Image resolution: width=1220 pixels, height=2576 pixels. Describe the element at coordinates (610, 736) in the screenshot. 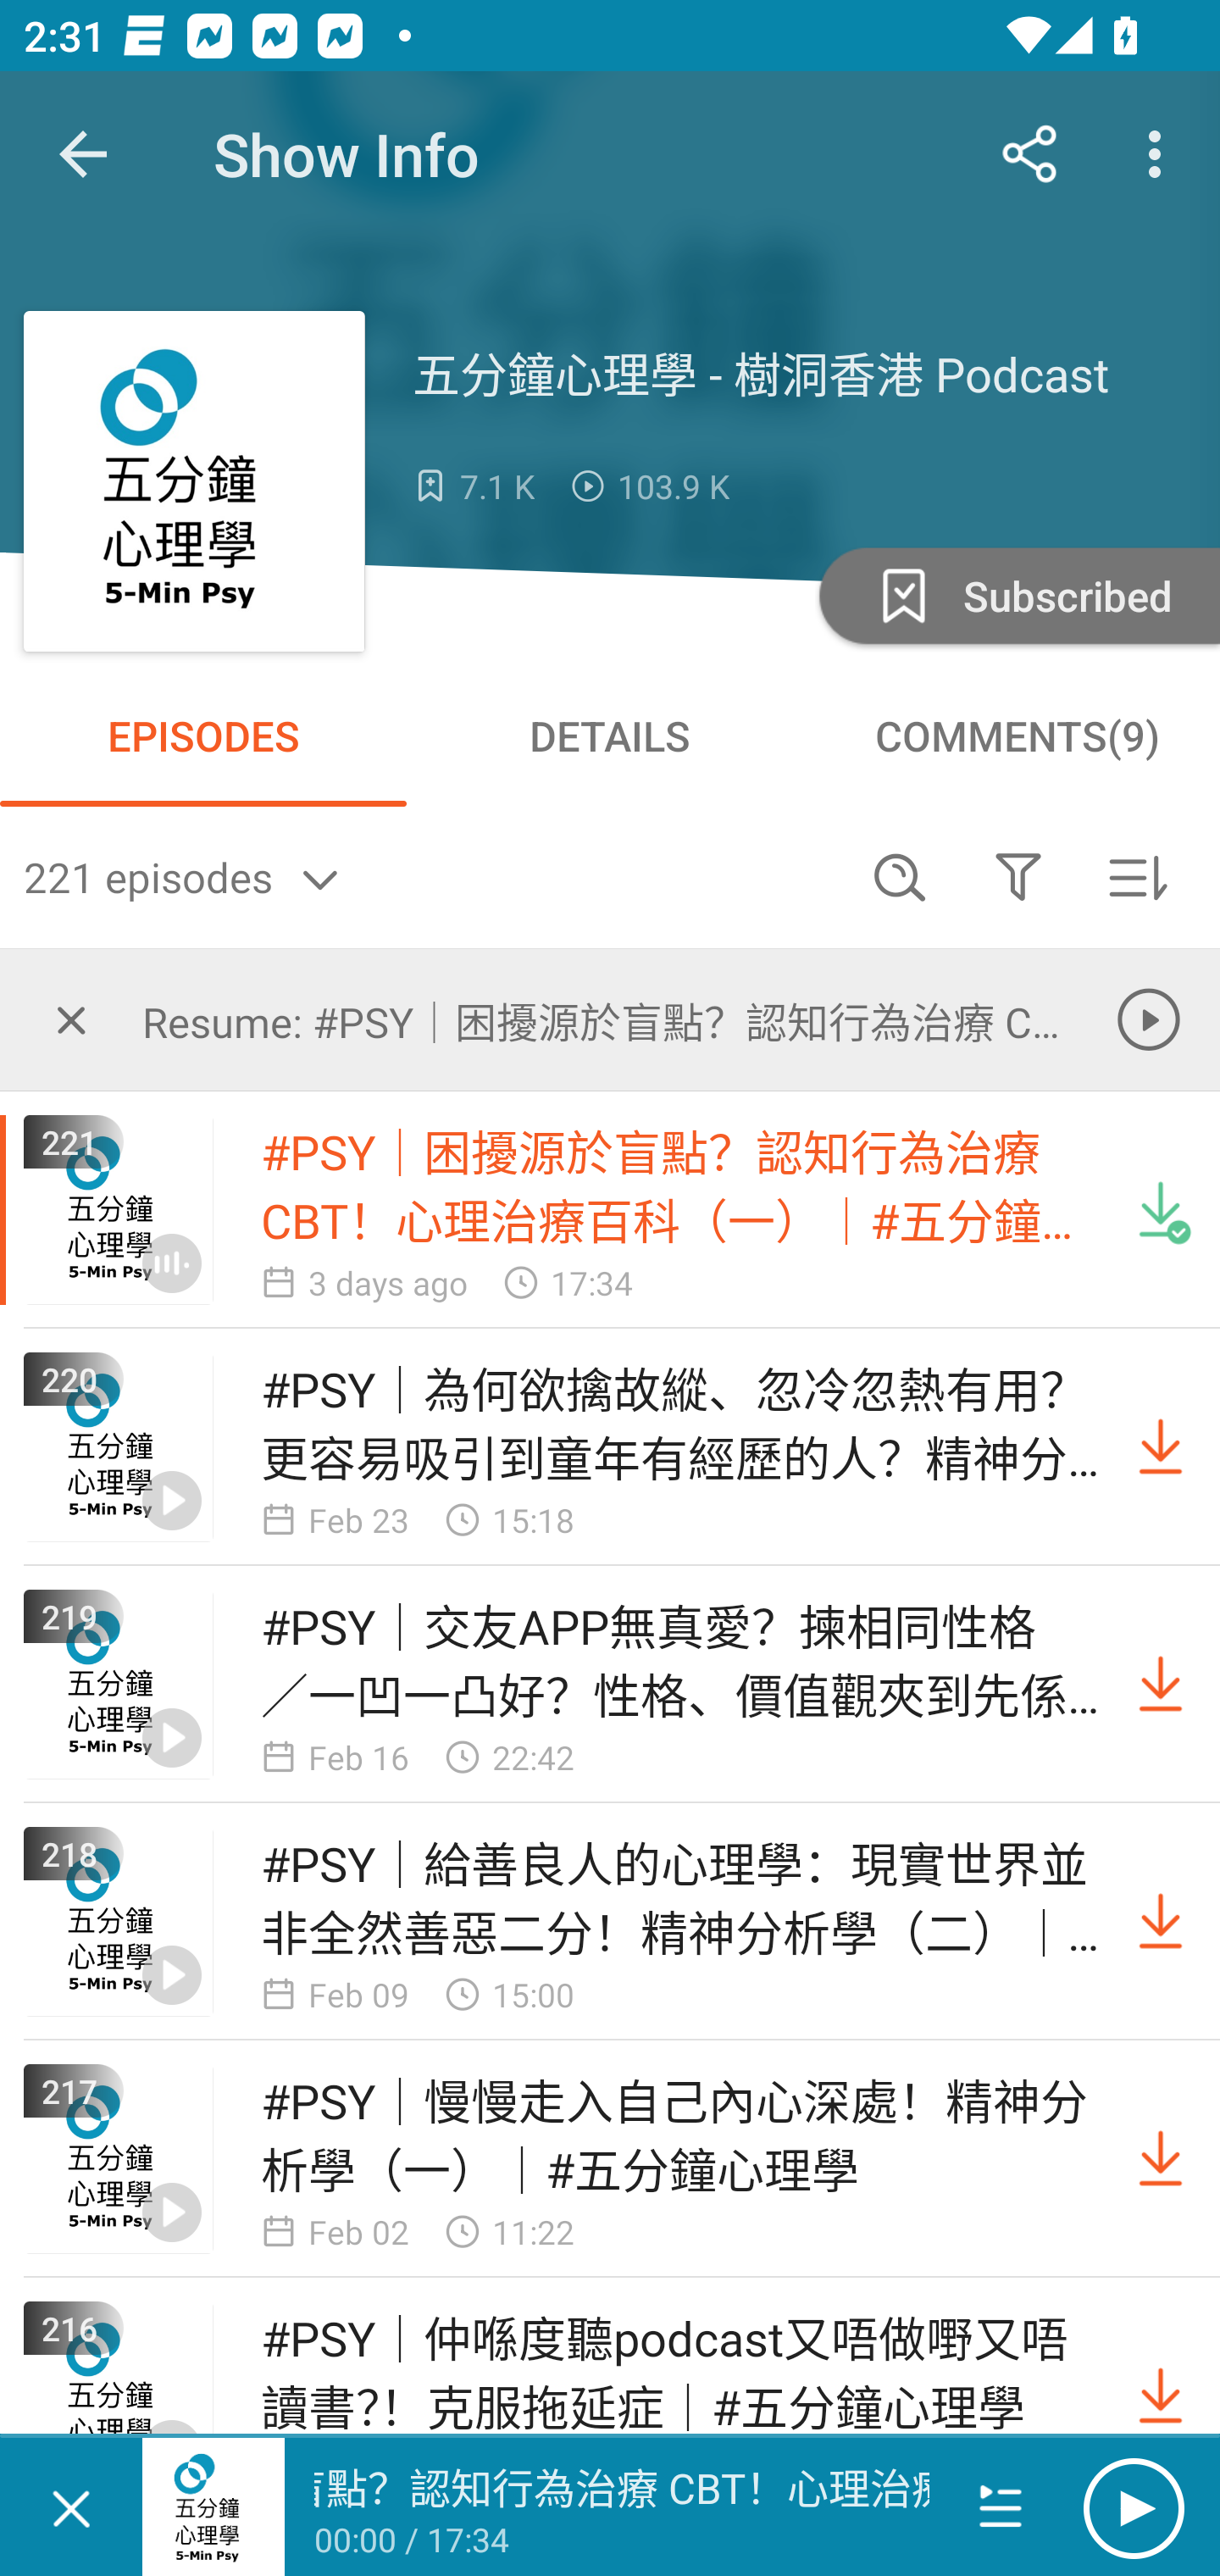

I see `DETAILS` at that location.